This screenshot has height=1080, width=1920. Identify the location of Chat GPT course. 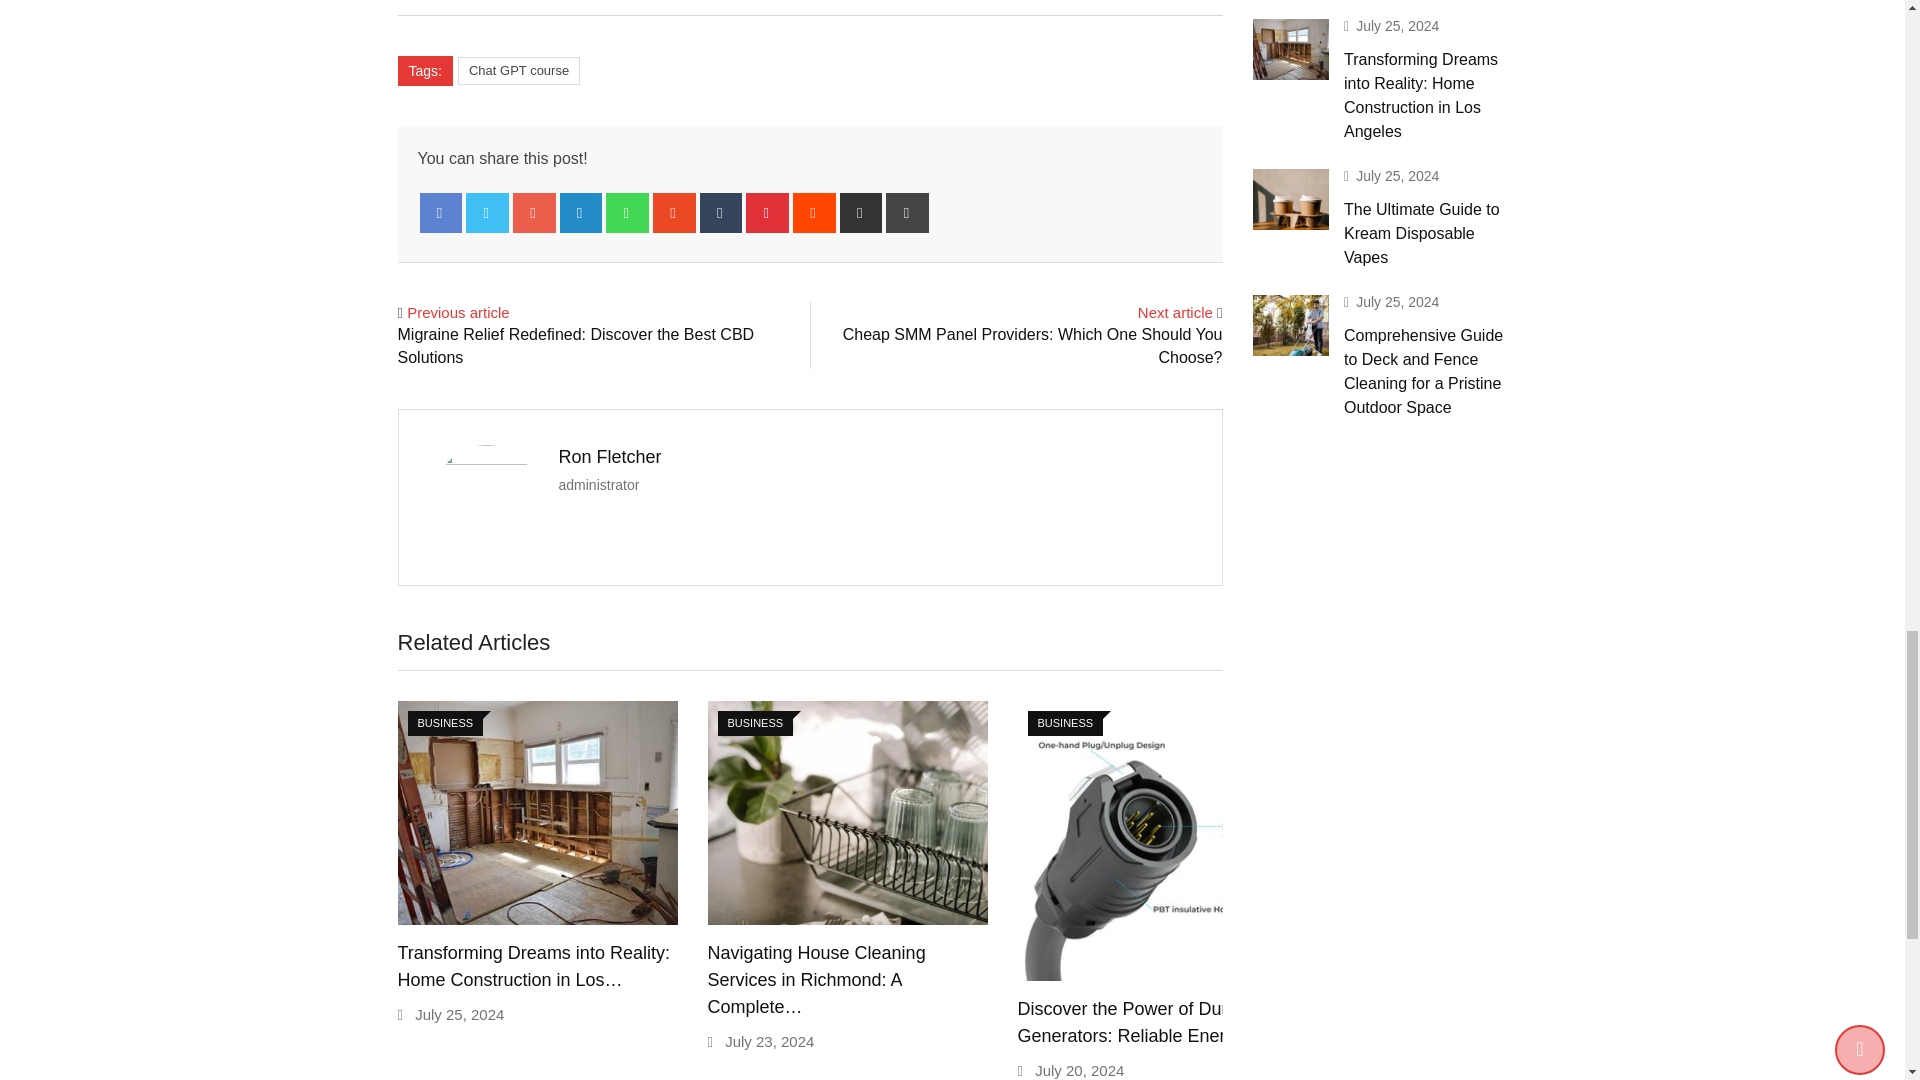
(518, 71).